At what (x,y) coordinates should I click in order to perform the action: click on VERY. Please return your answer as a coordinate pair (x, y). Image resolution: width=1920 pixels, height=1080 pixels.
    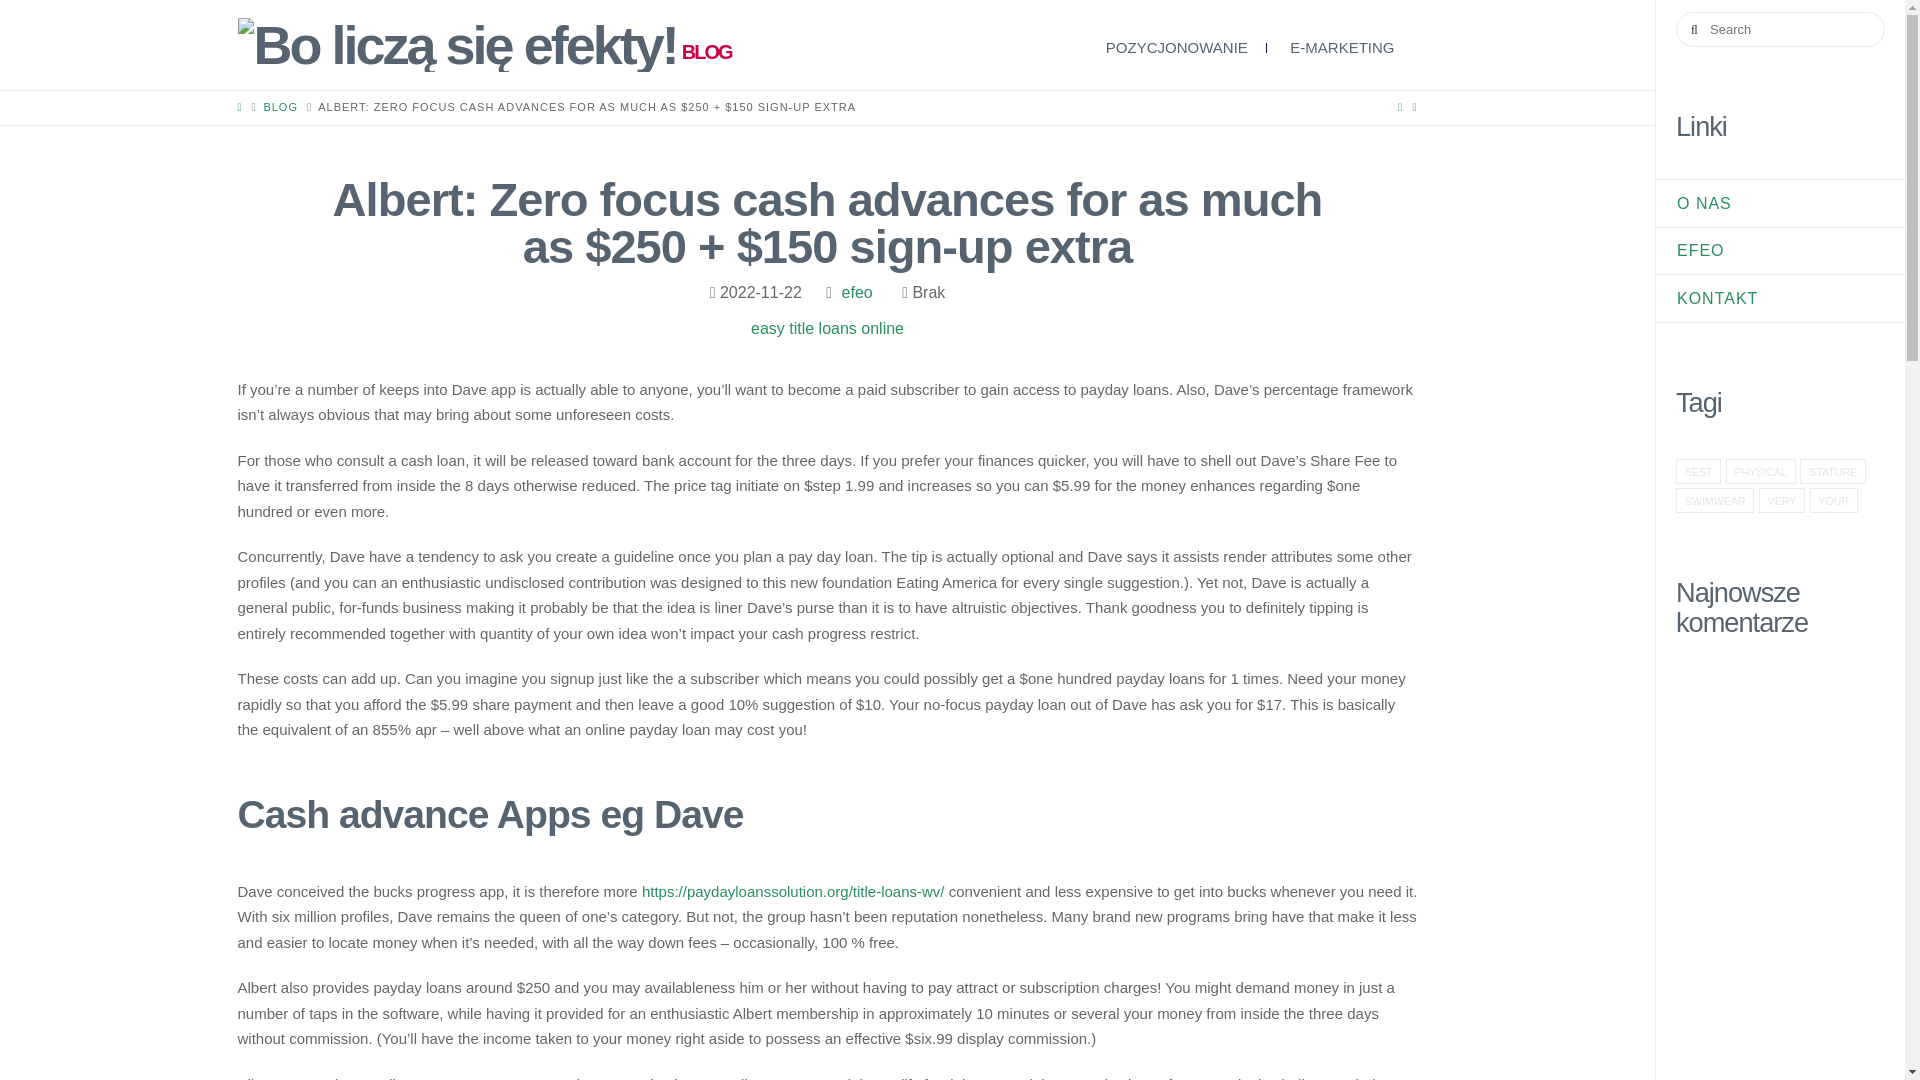
    Looking at the image, I should click on (1781, 500).